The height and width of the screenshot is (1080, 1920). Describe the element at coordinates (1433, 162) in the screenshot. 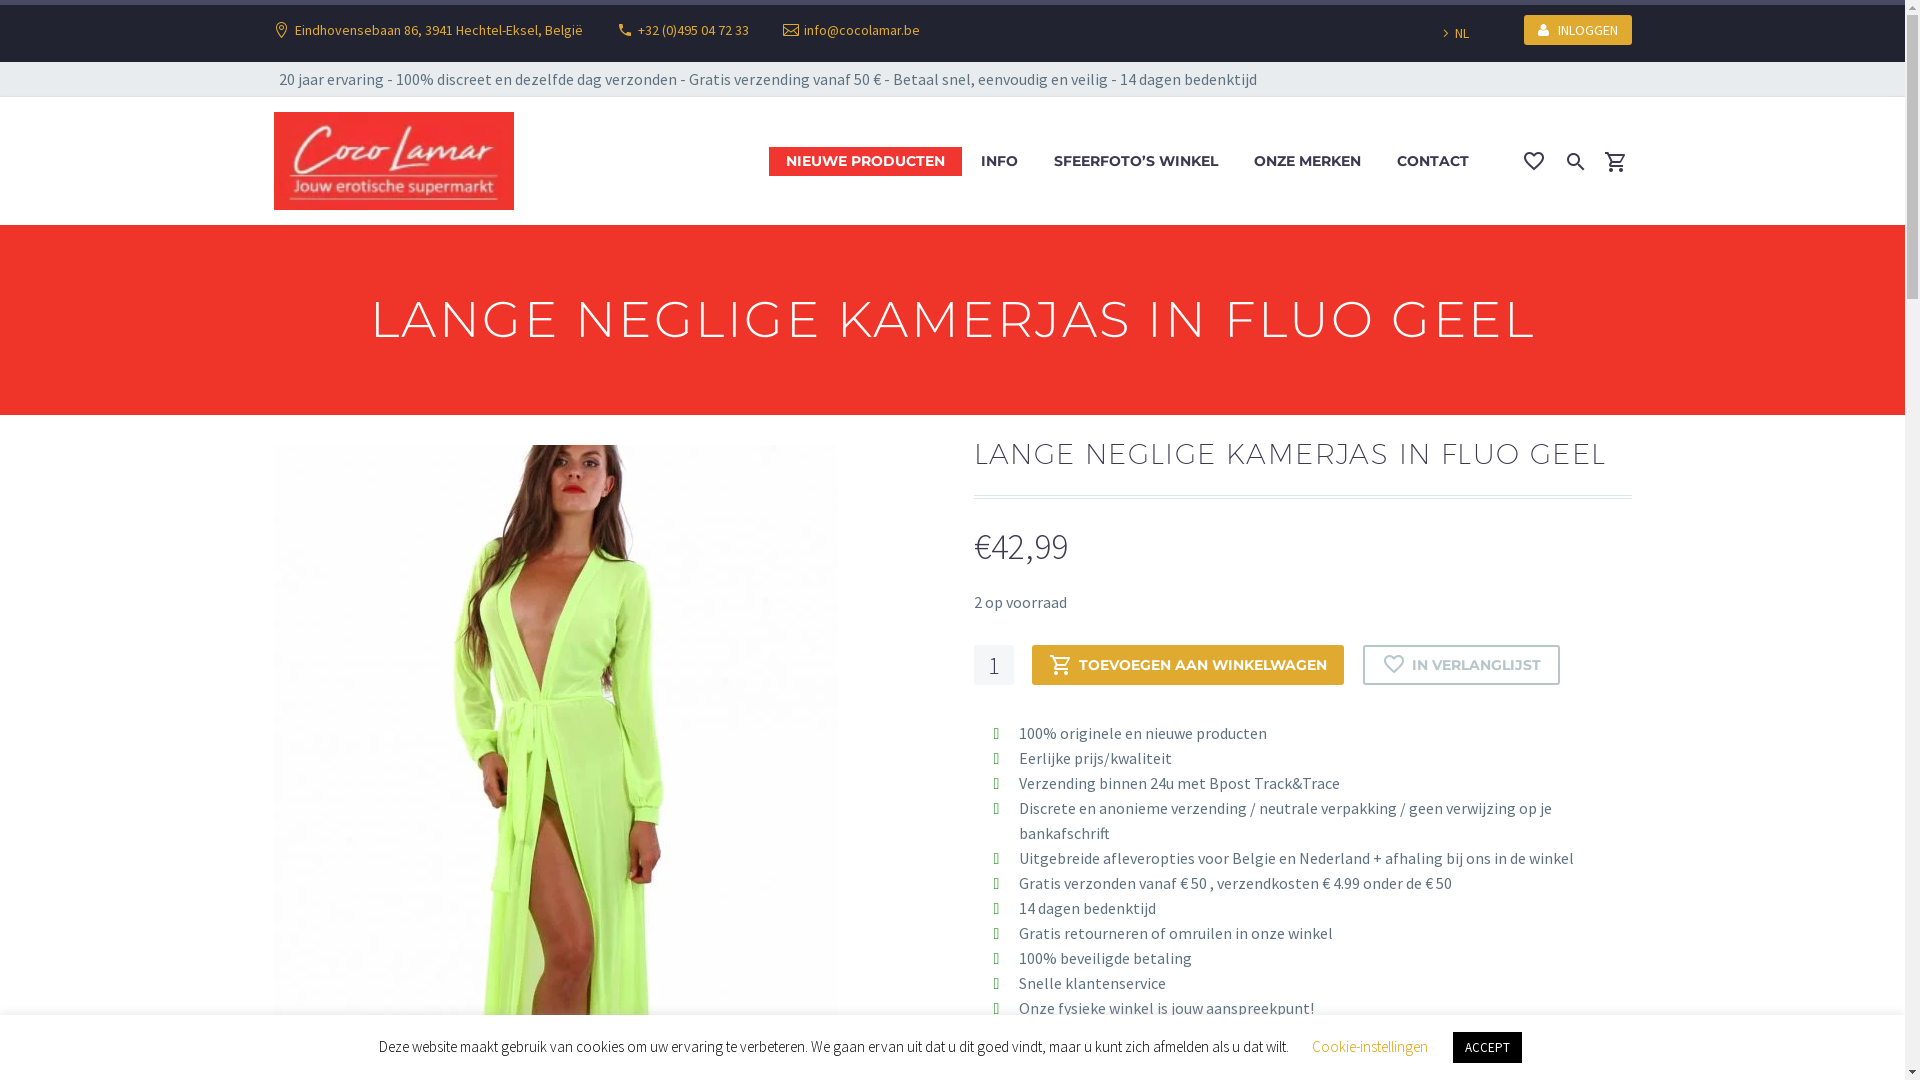

I see `CONTACT` at that location.